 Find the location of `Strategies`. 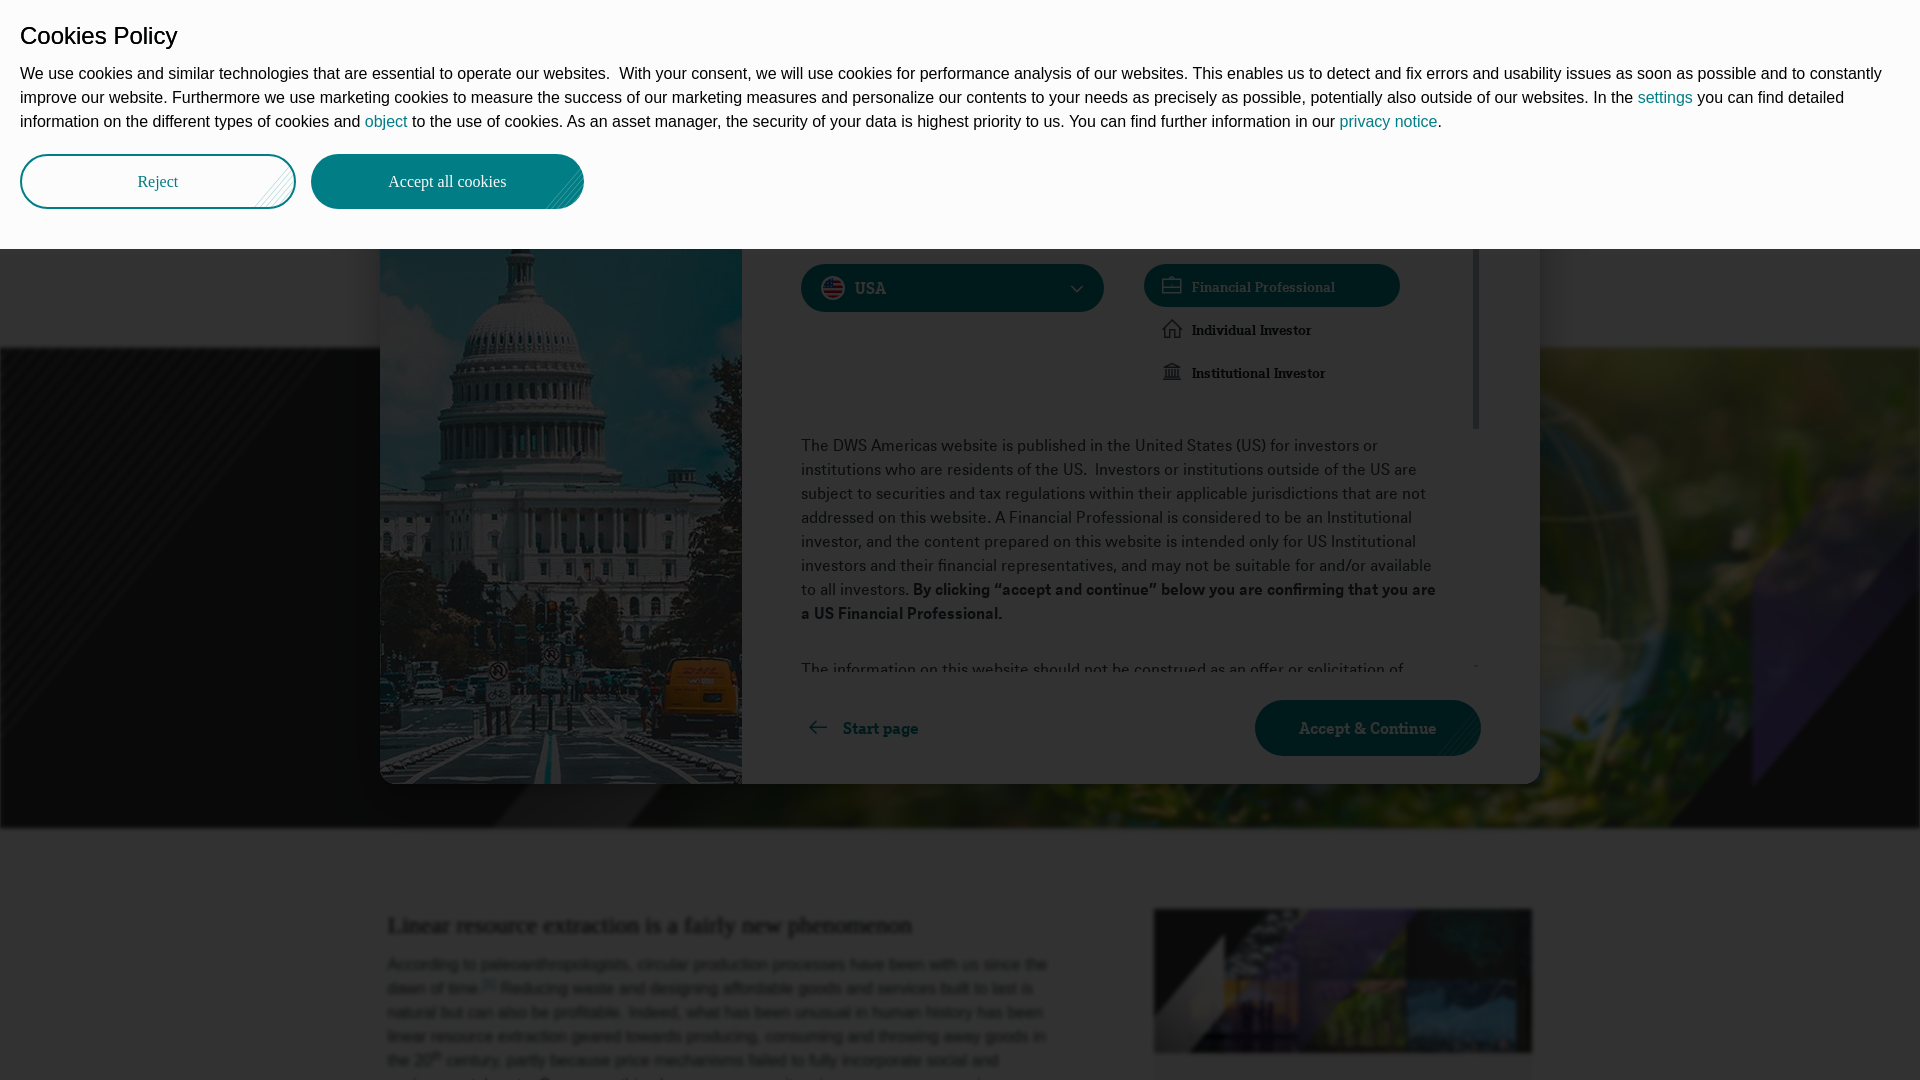

Strategies is located at coordinates (728, 32).